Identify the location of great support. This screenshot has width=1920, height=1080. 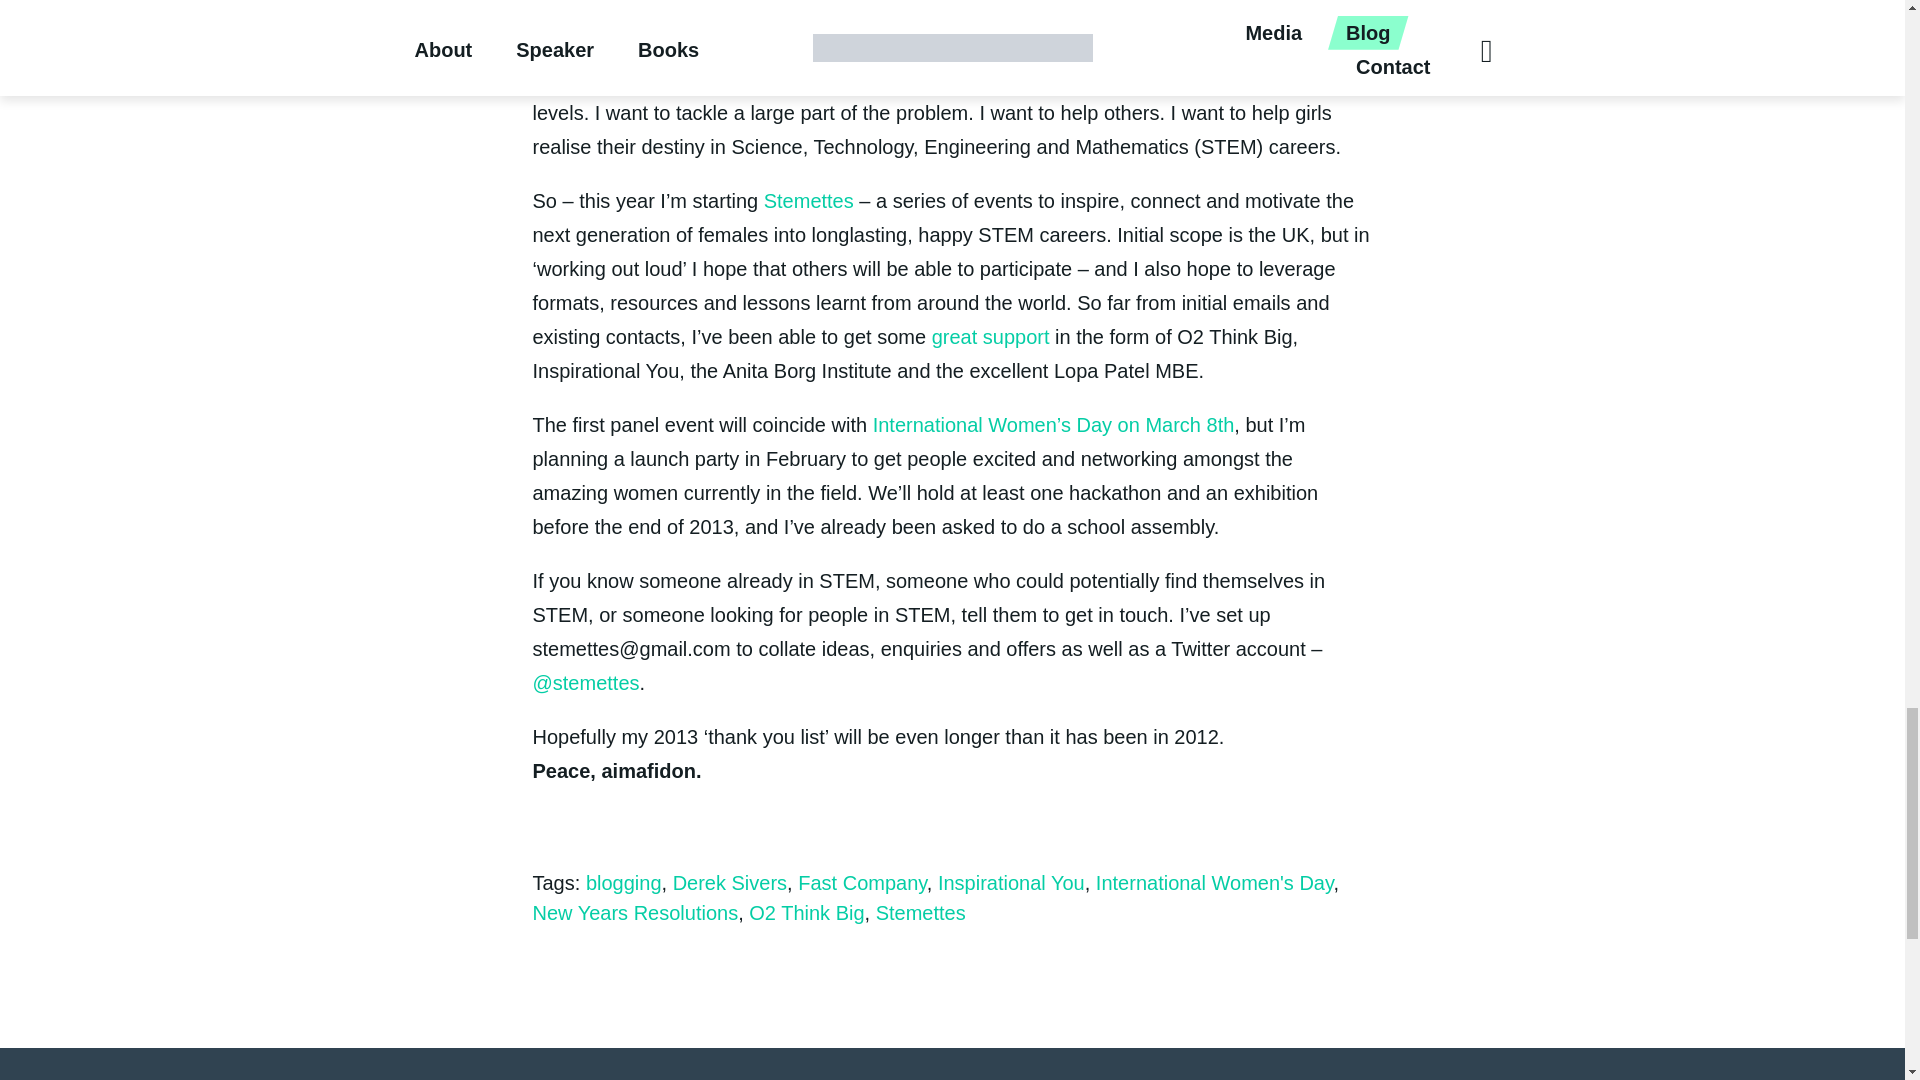
(990, 336).